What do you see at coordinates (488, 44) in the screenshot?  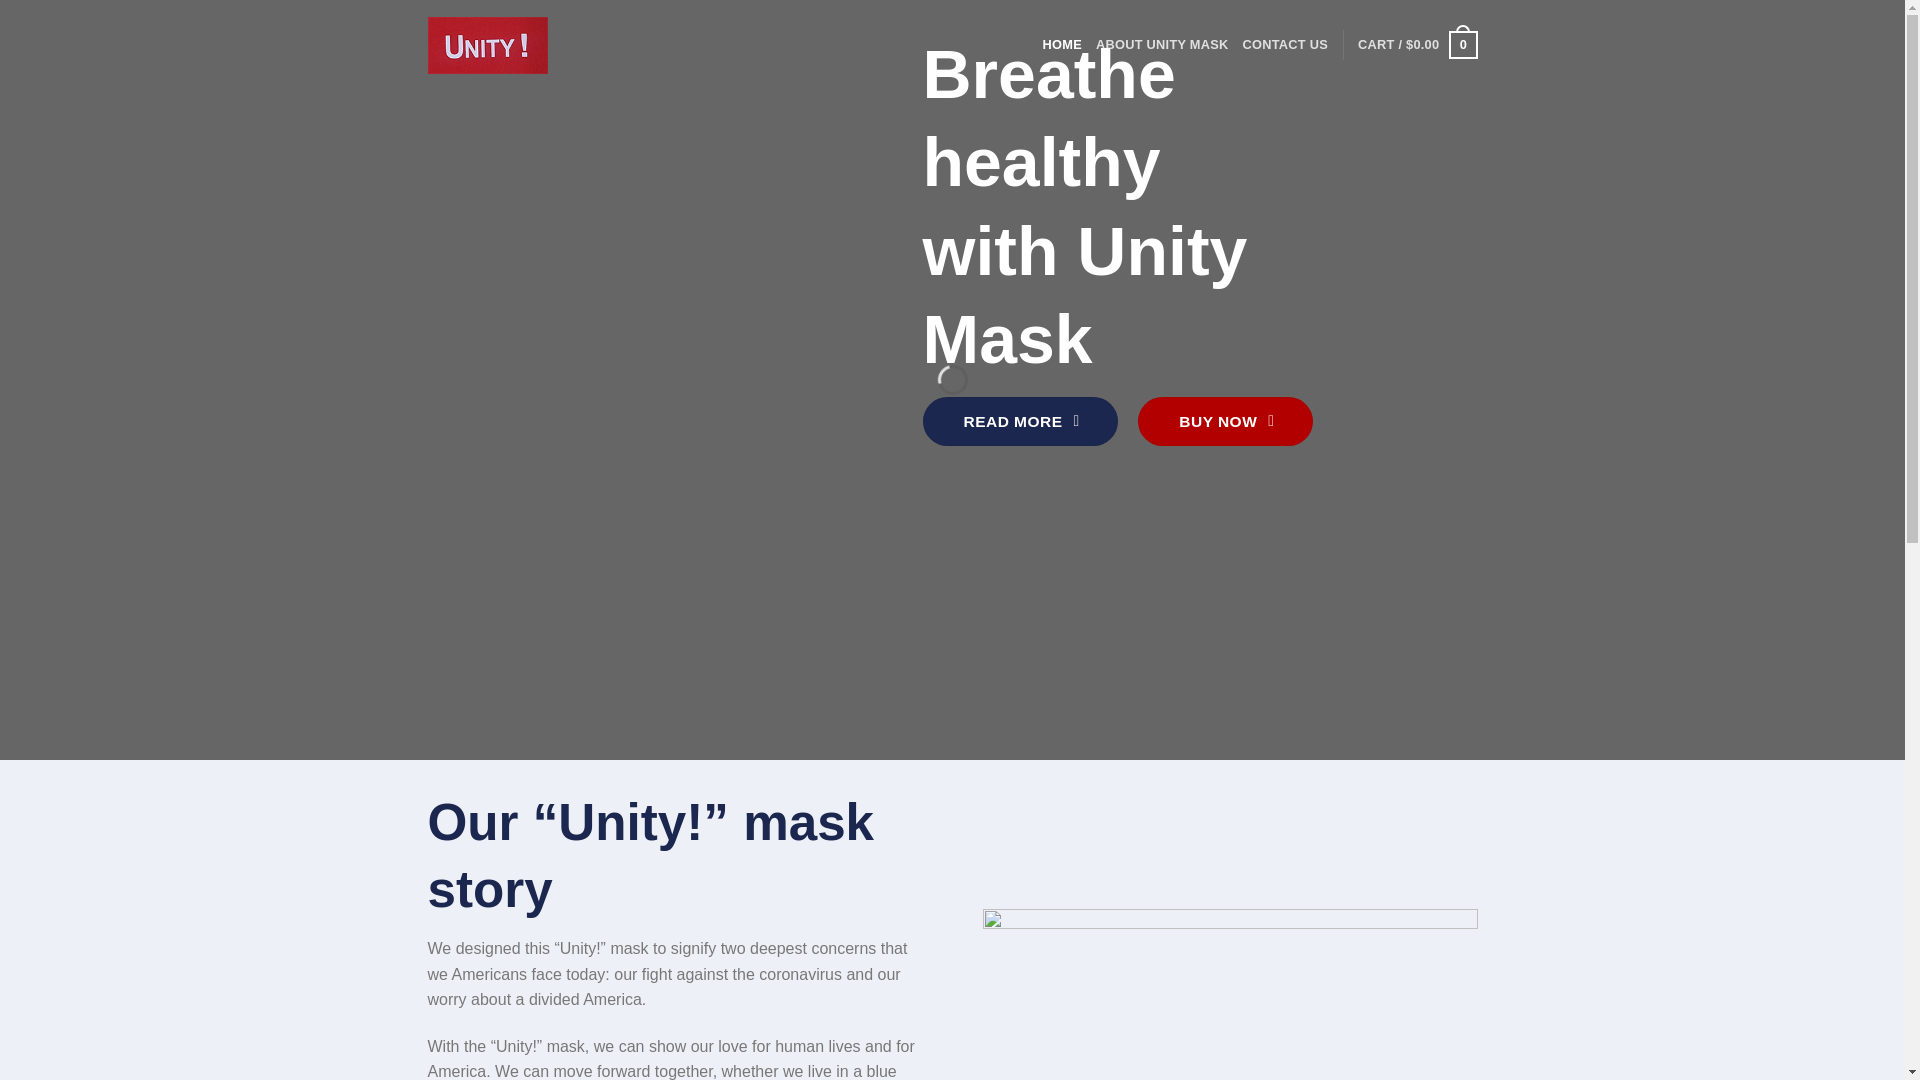 I see `Unity Mask` at bounding box center [488, 44].